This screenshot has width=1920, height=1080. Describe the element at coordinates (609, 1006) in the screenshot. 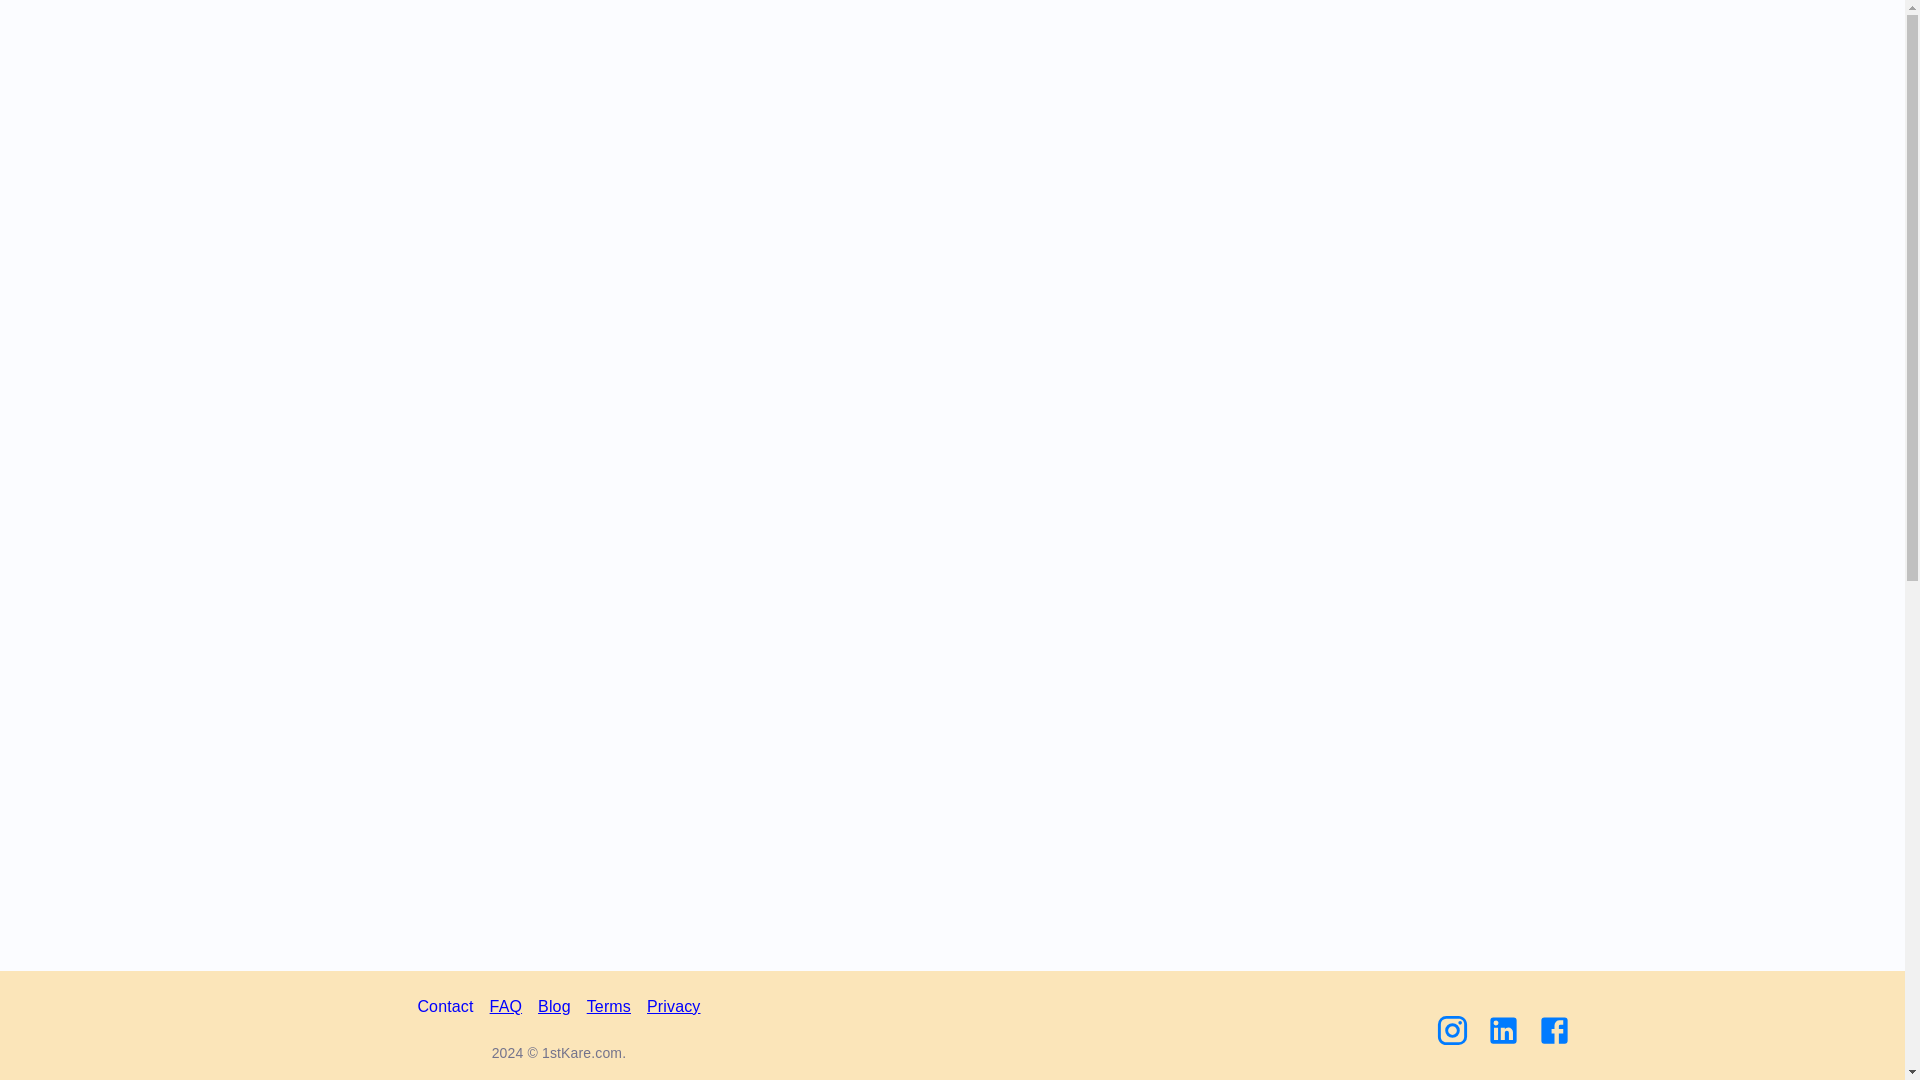

I see `Terms` at that location.